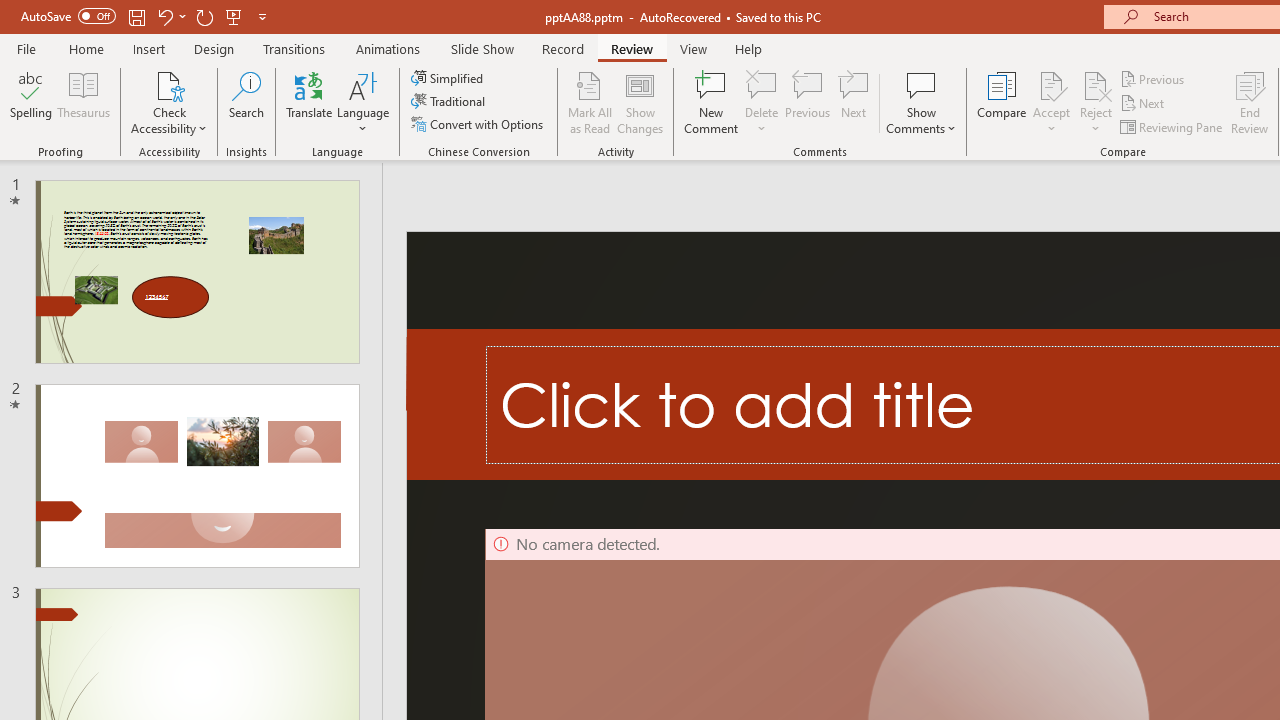 This screenshot has height=720, width=1280. What do you see at coordinates (84, 102) in the screenshot?
I see `Thesaurus...` at bounding box center [84, 102].